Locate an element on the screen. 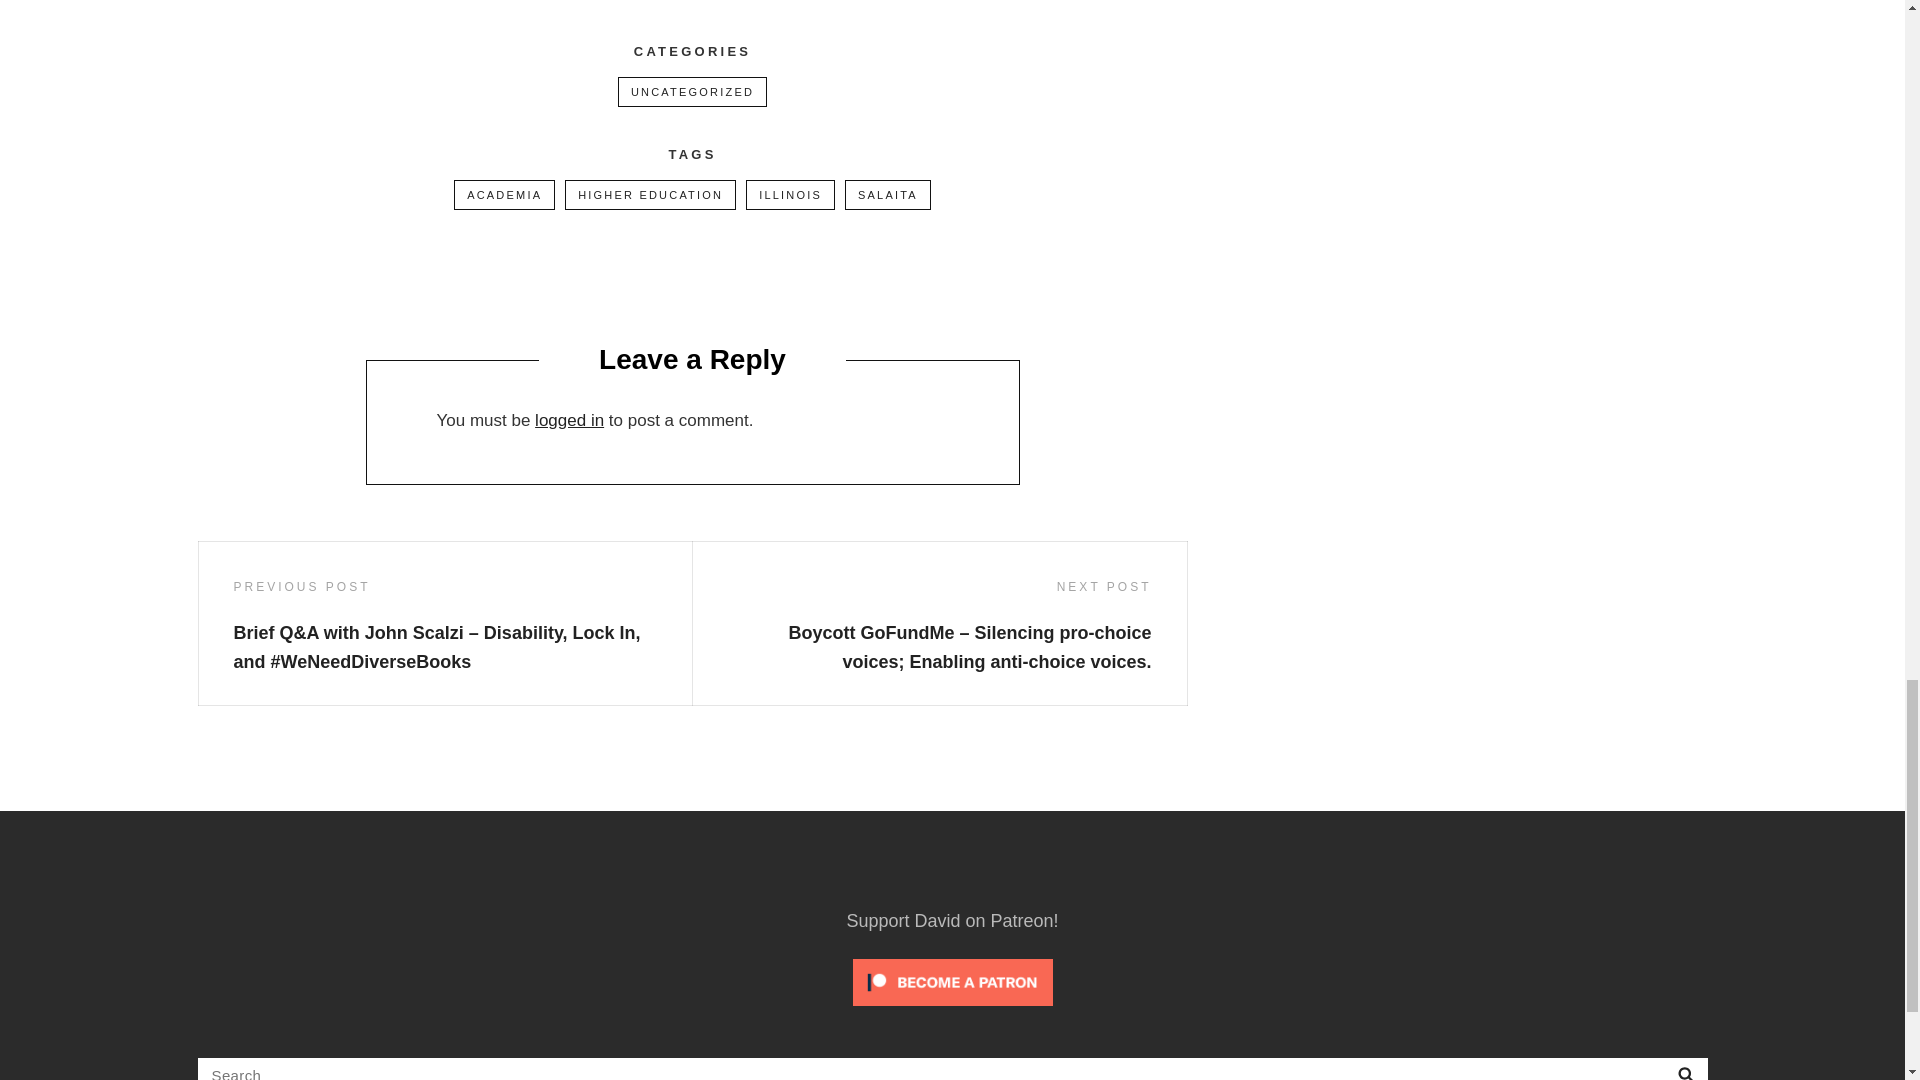 This screenshot has height=1080, width=1920. HIGHER EDUCATION is located at coordinates (650, 194).